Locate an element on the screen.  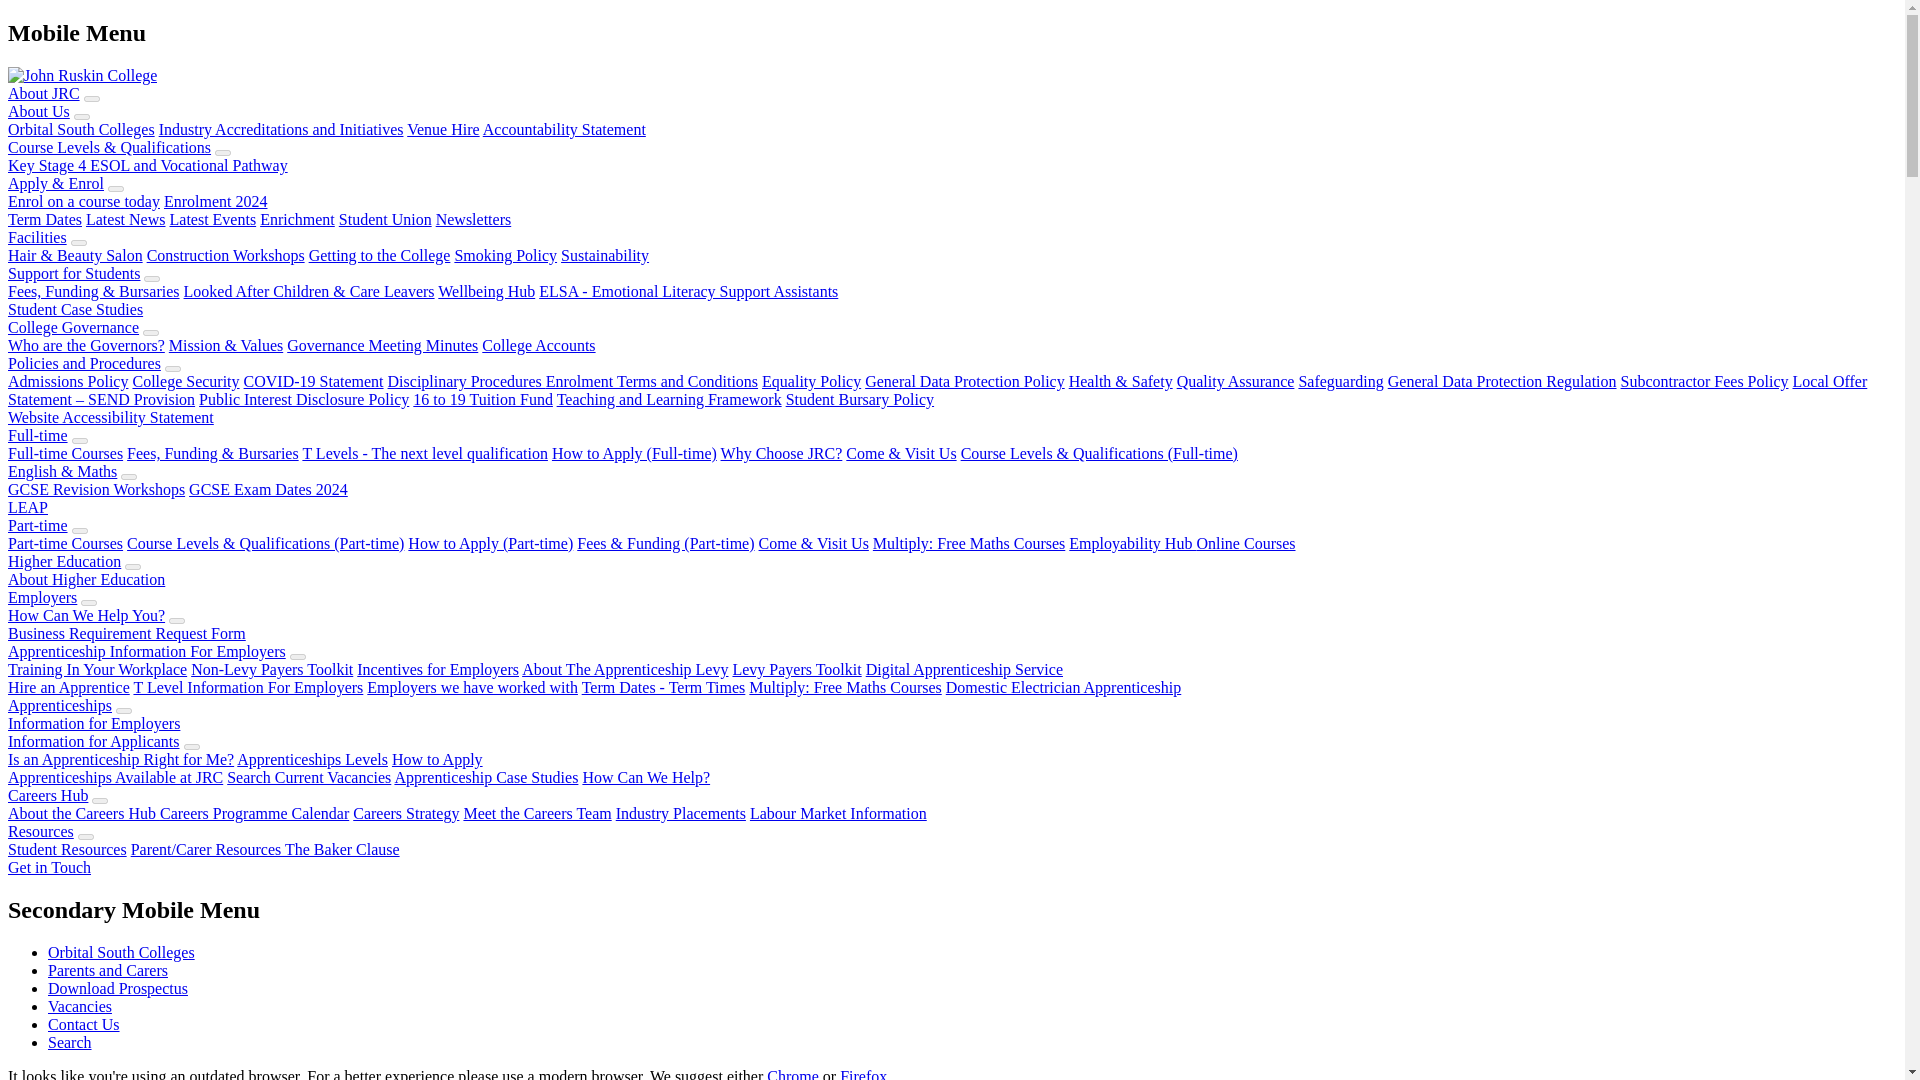
Enrichment is located at coordinates (296, 218).